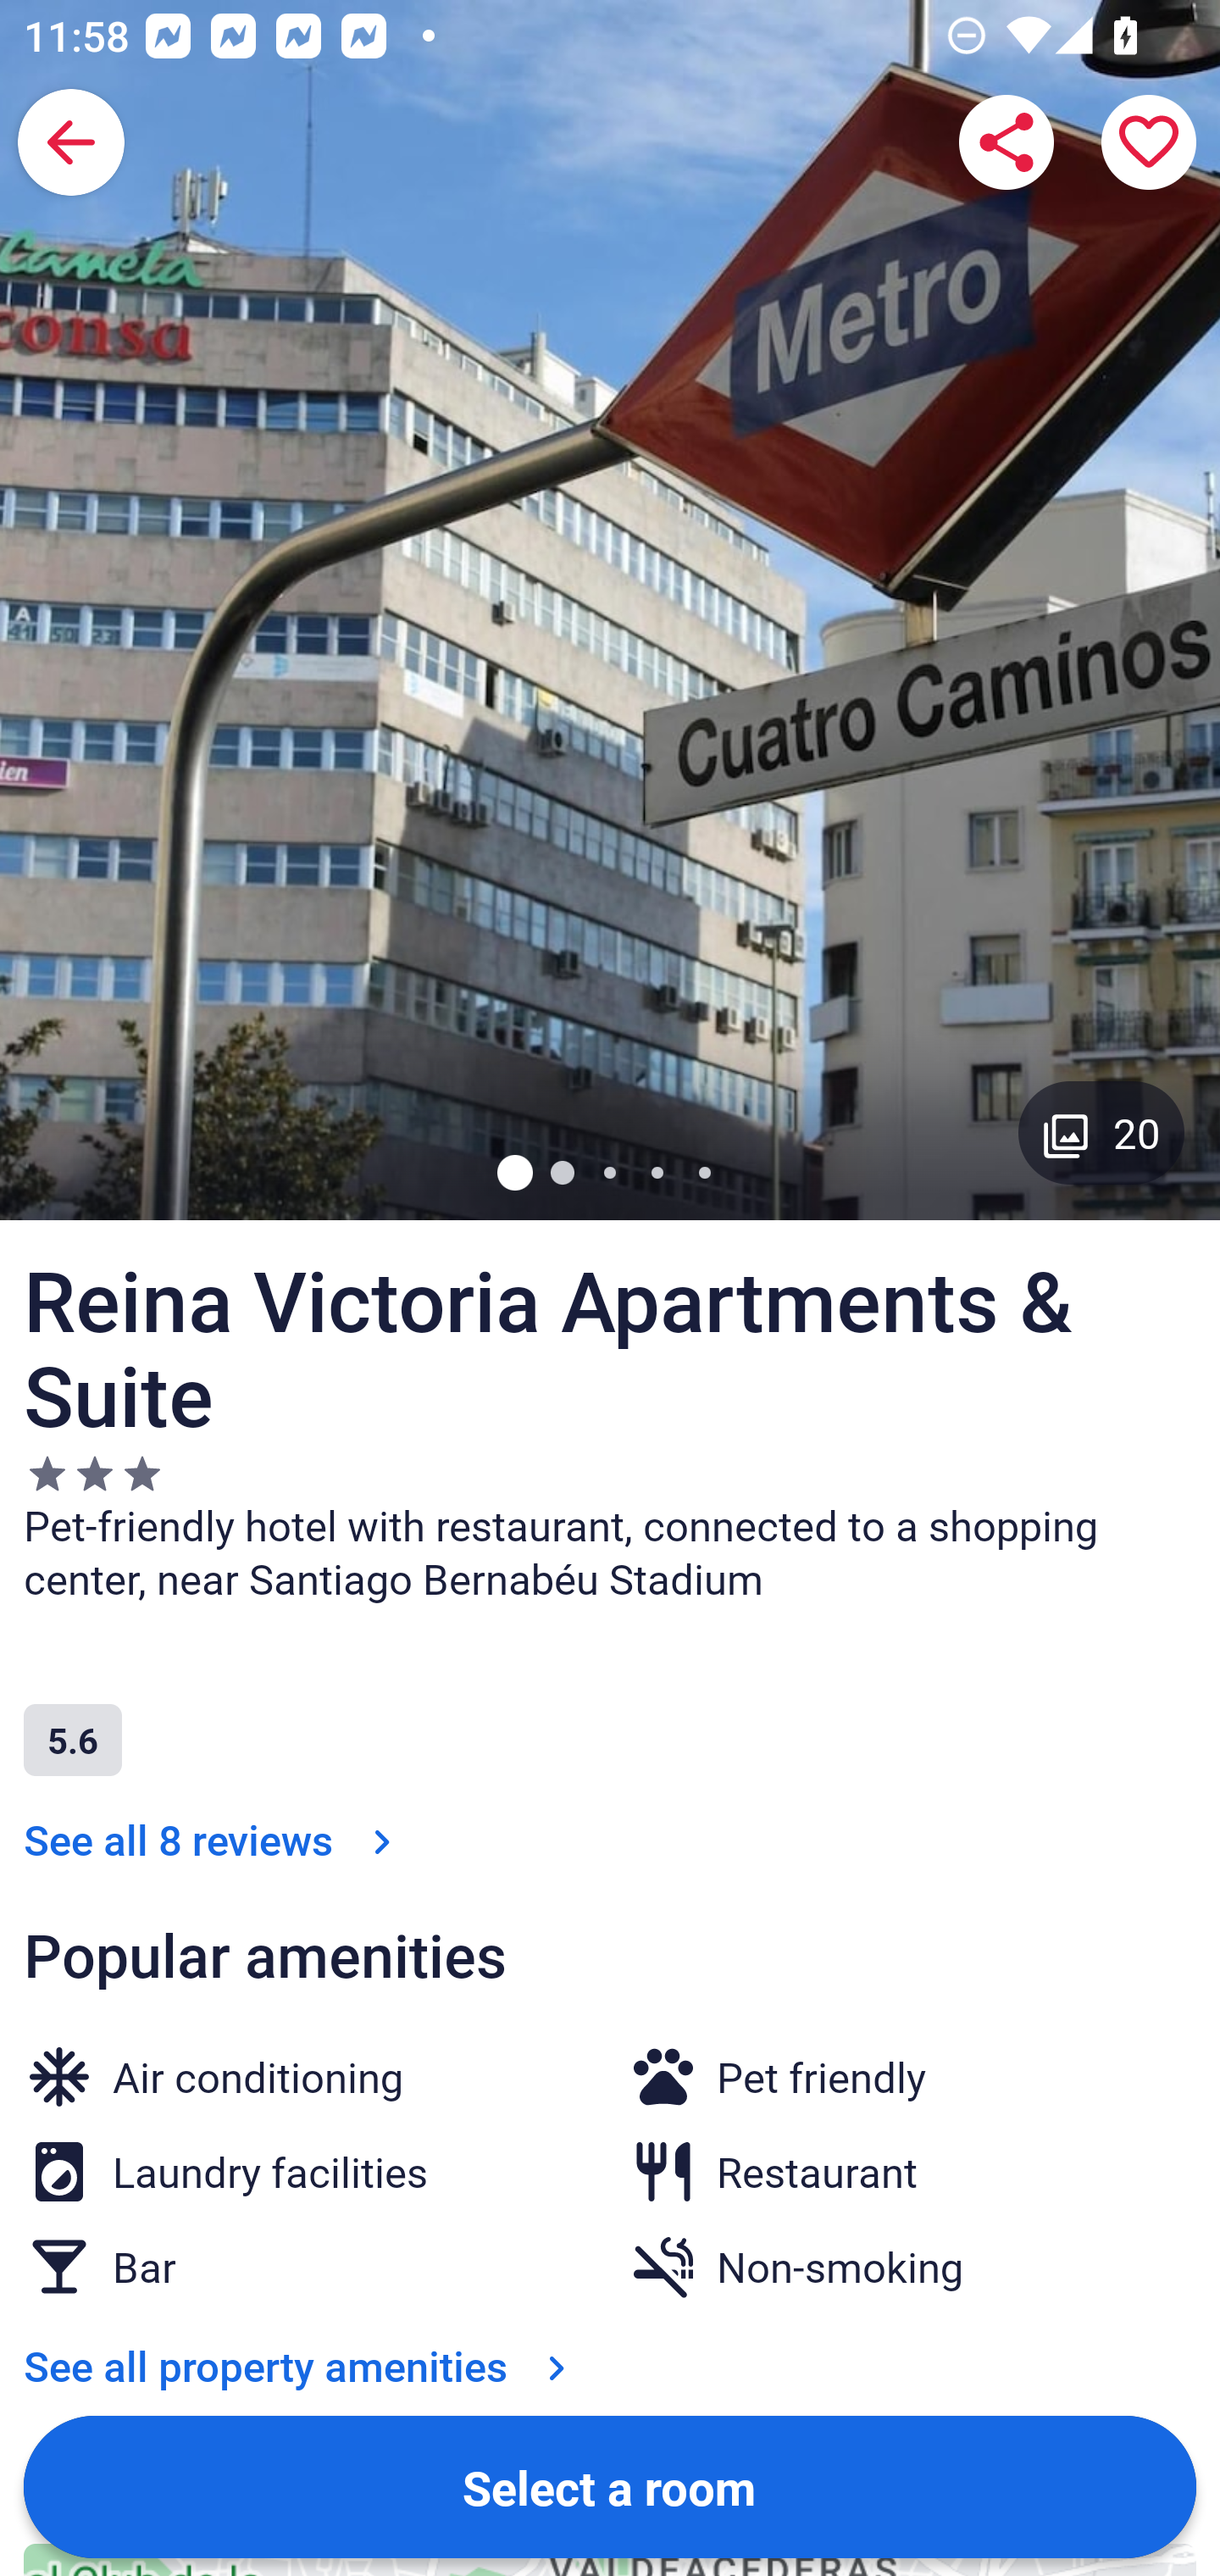  Describe the element at coordinates (1101, 1132) in the screenshot. I see `Gallery button with 20 images` at that location.